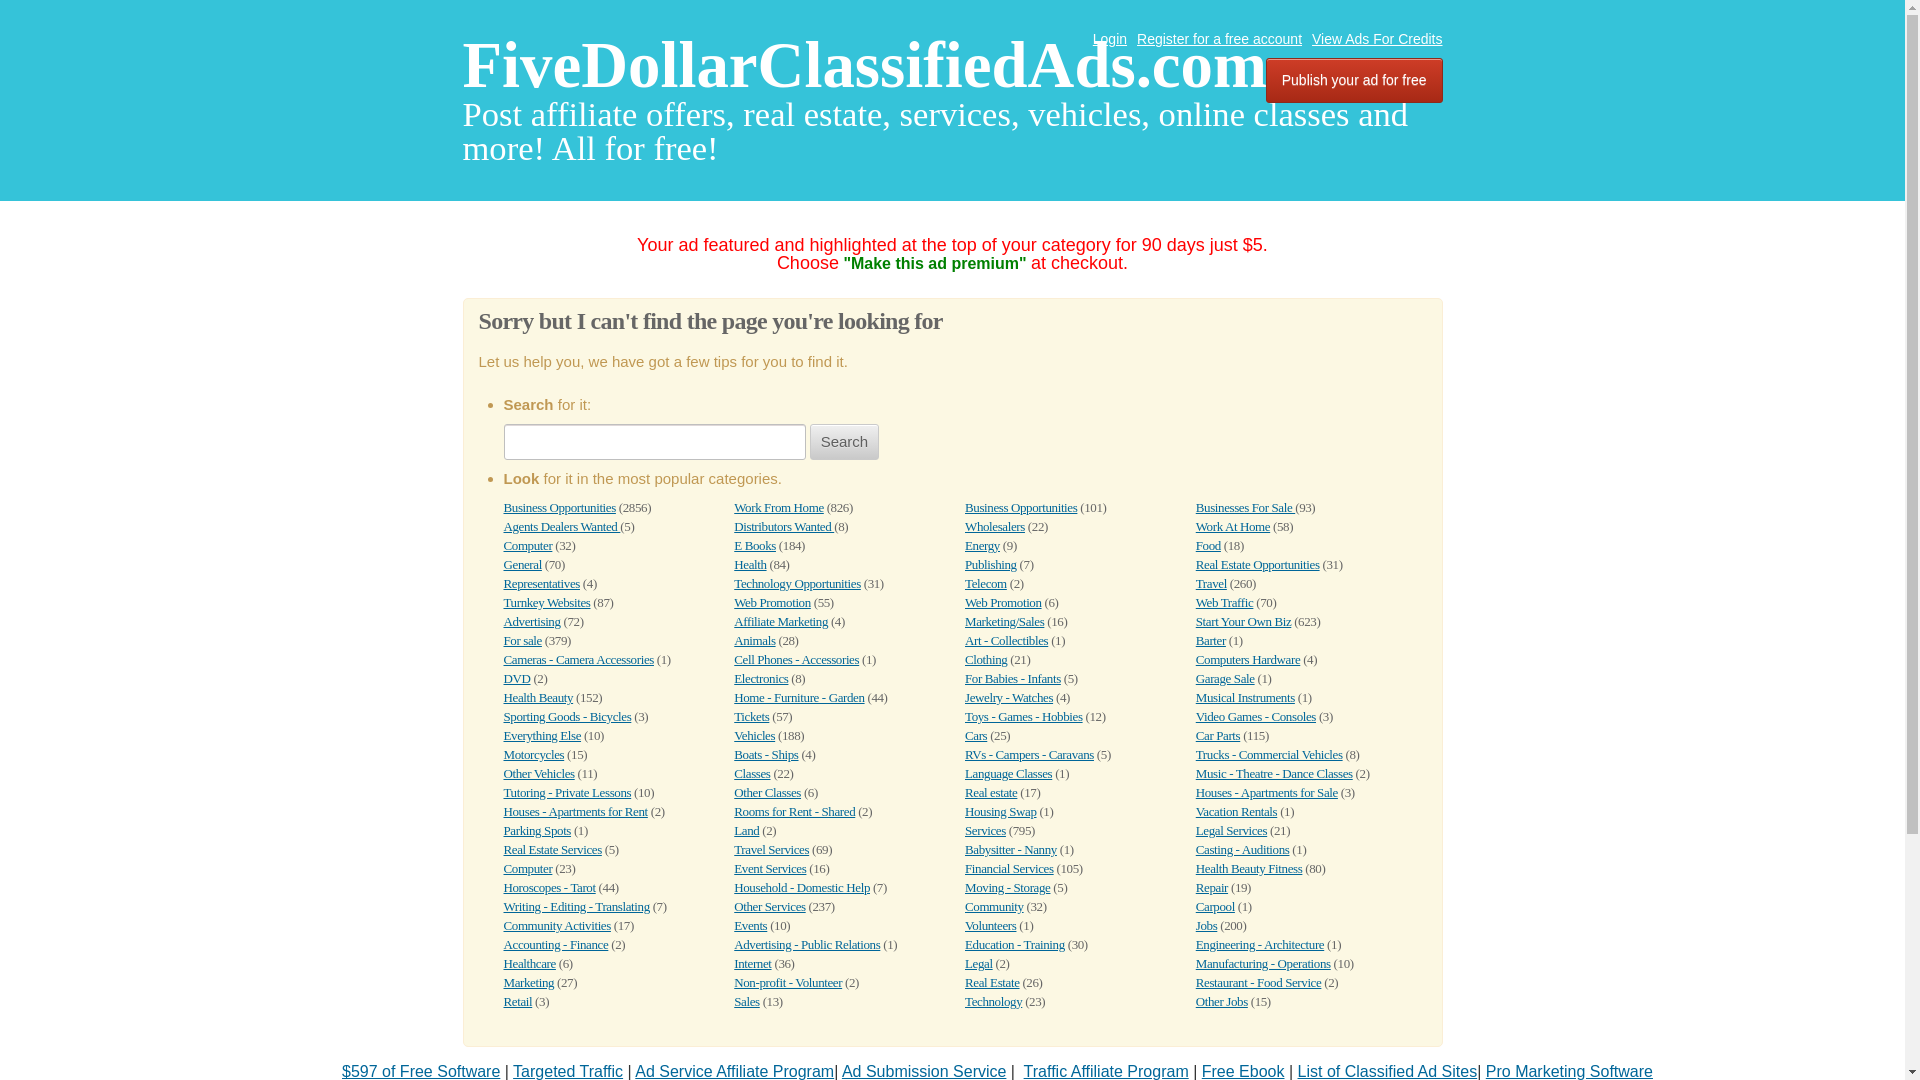 The height and width of the screenshot is (1080, 1920). What do you see at coordinates (995, 526) in the screenshot?
I see `Wholesalers` at bounding box center [995, 526].